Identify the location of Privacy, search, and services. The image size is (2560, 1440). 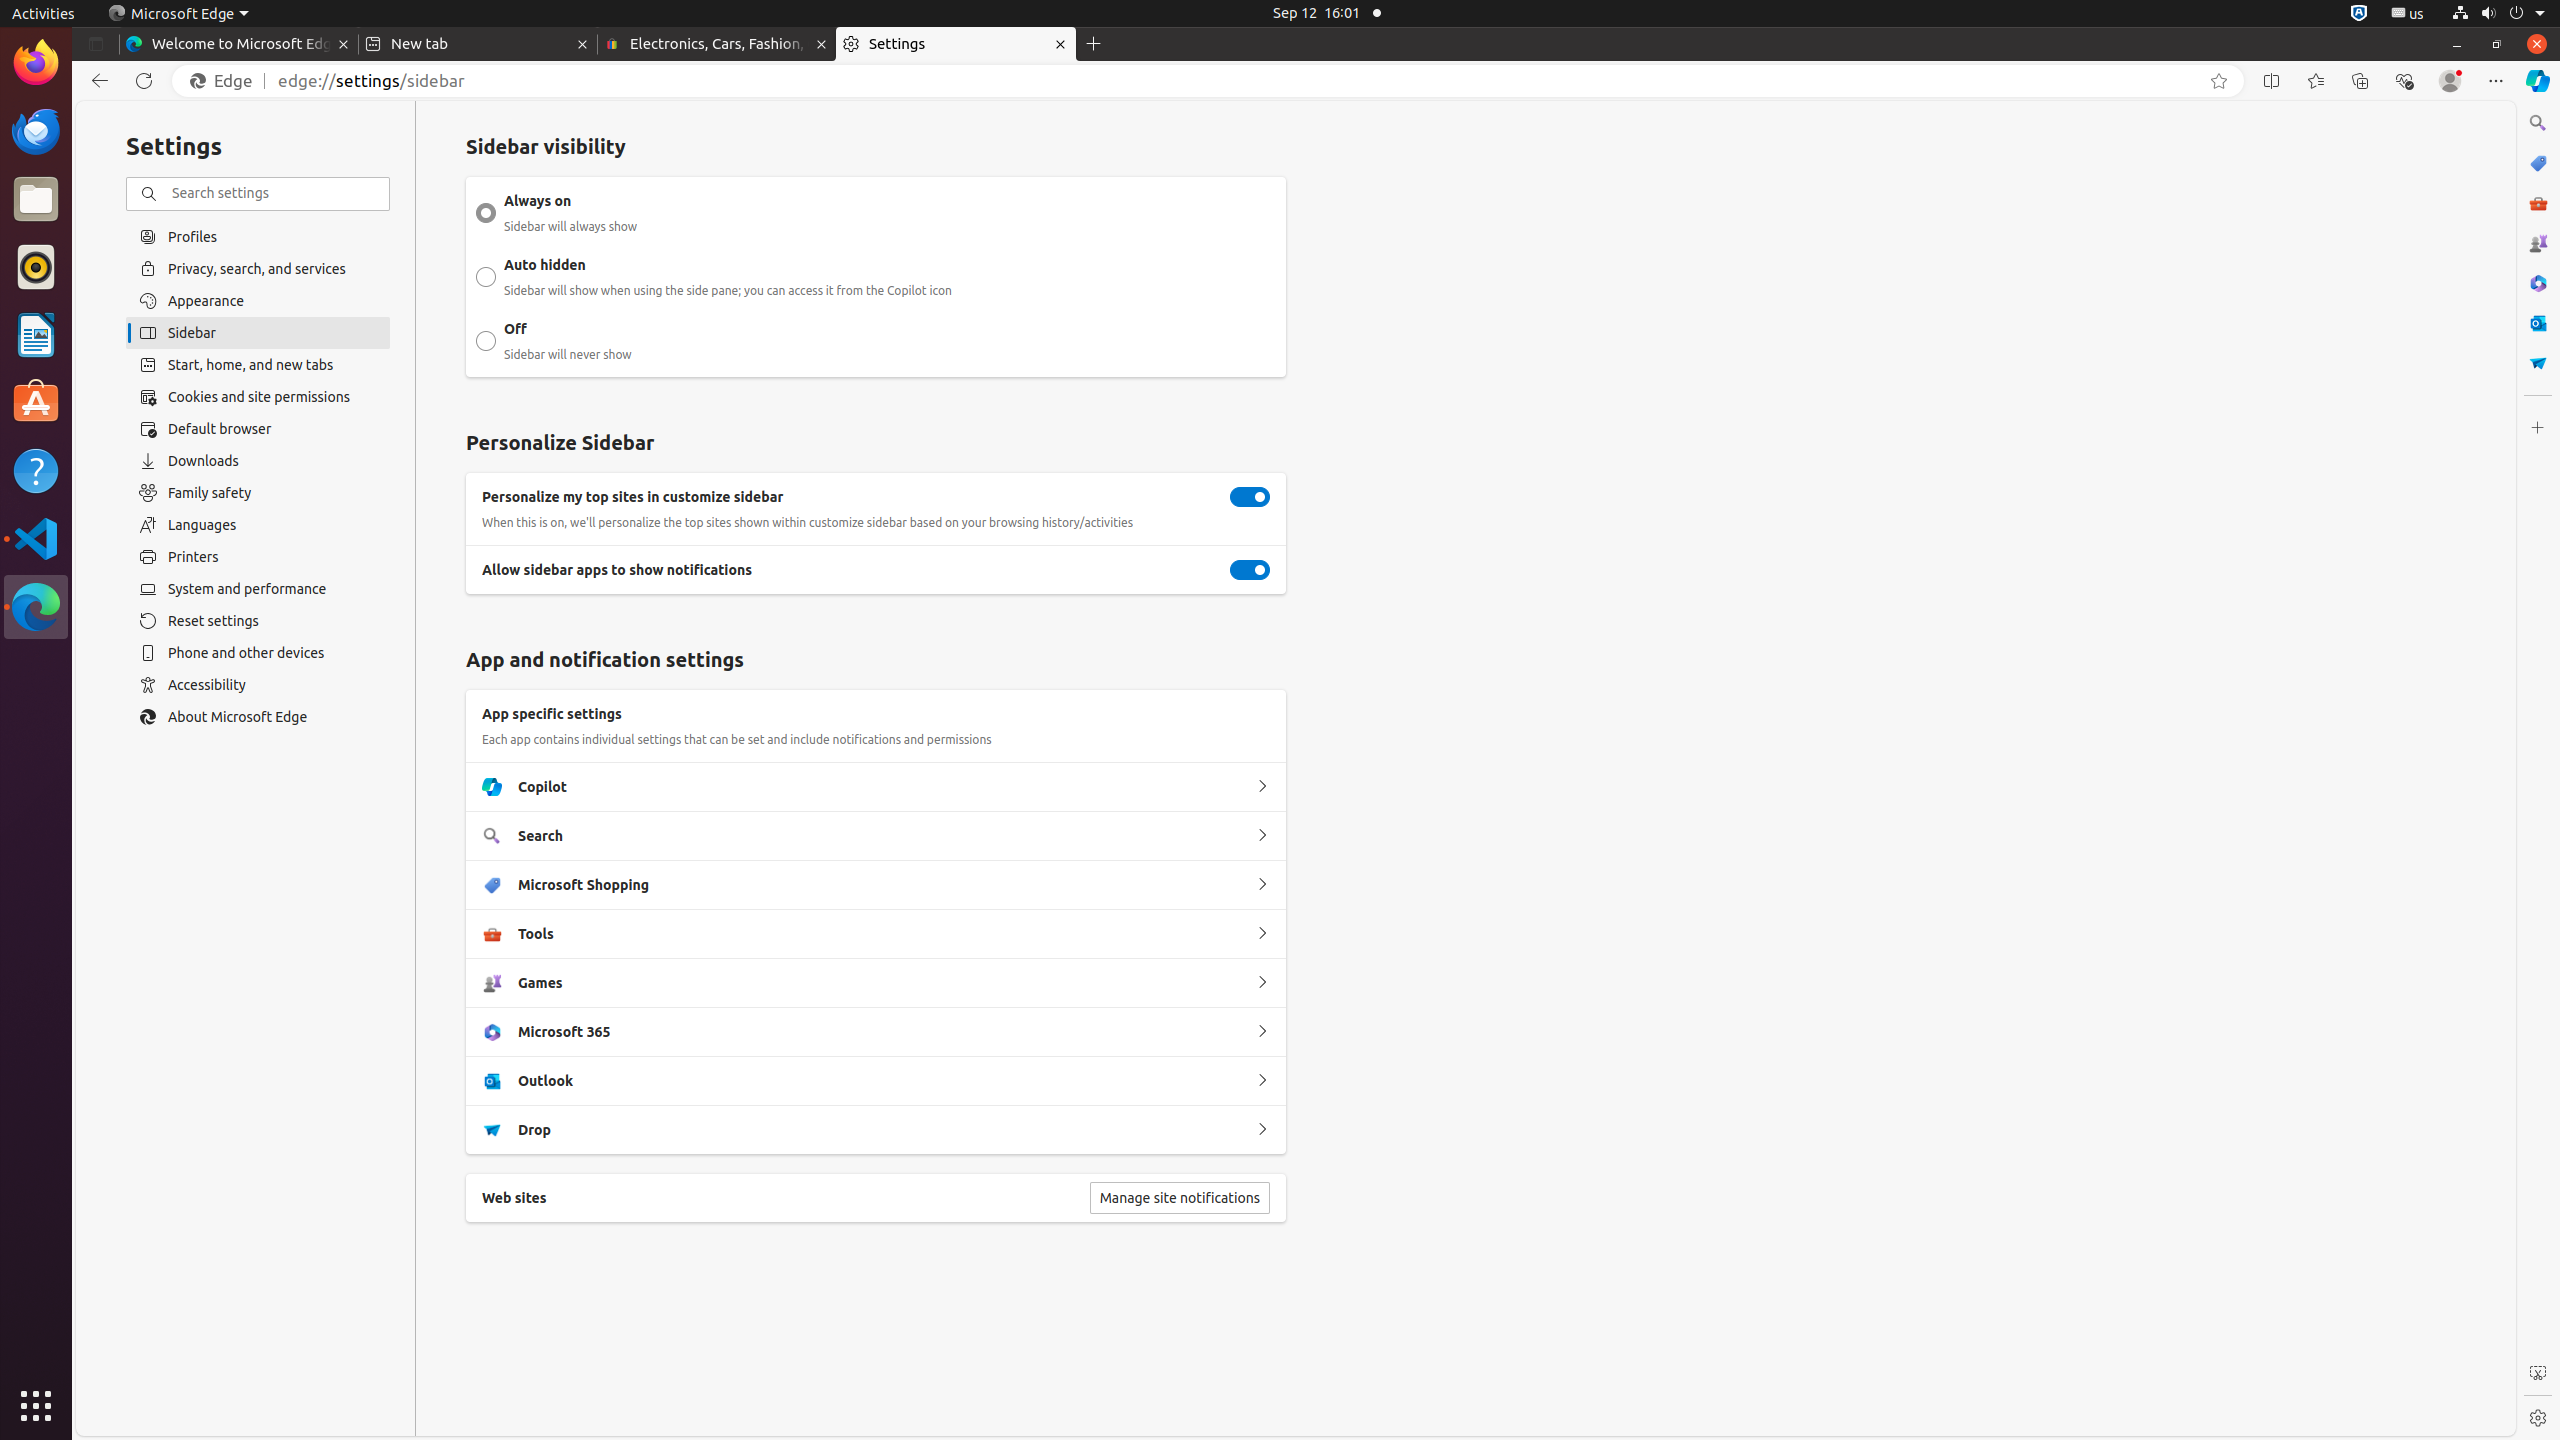
(258, 268).